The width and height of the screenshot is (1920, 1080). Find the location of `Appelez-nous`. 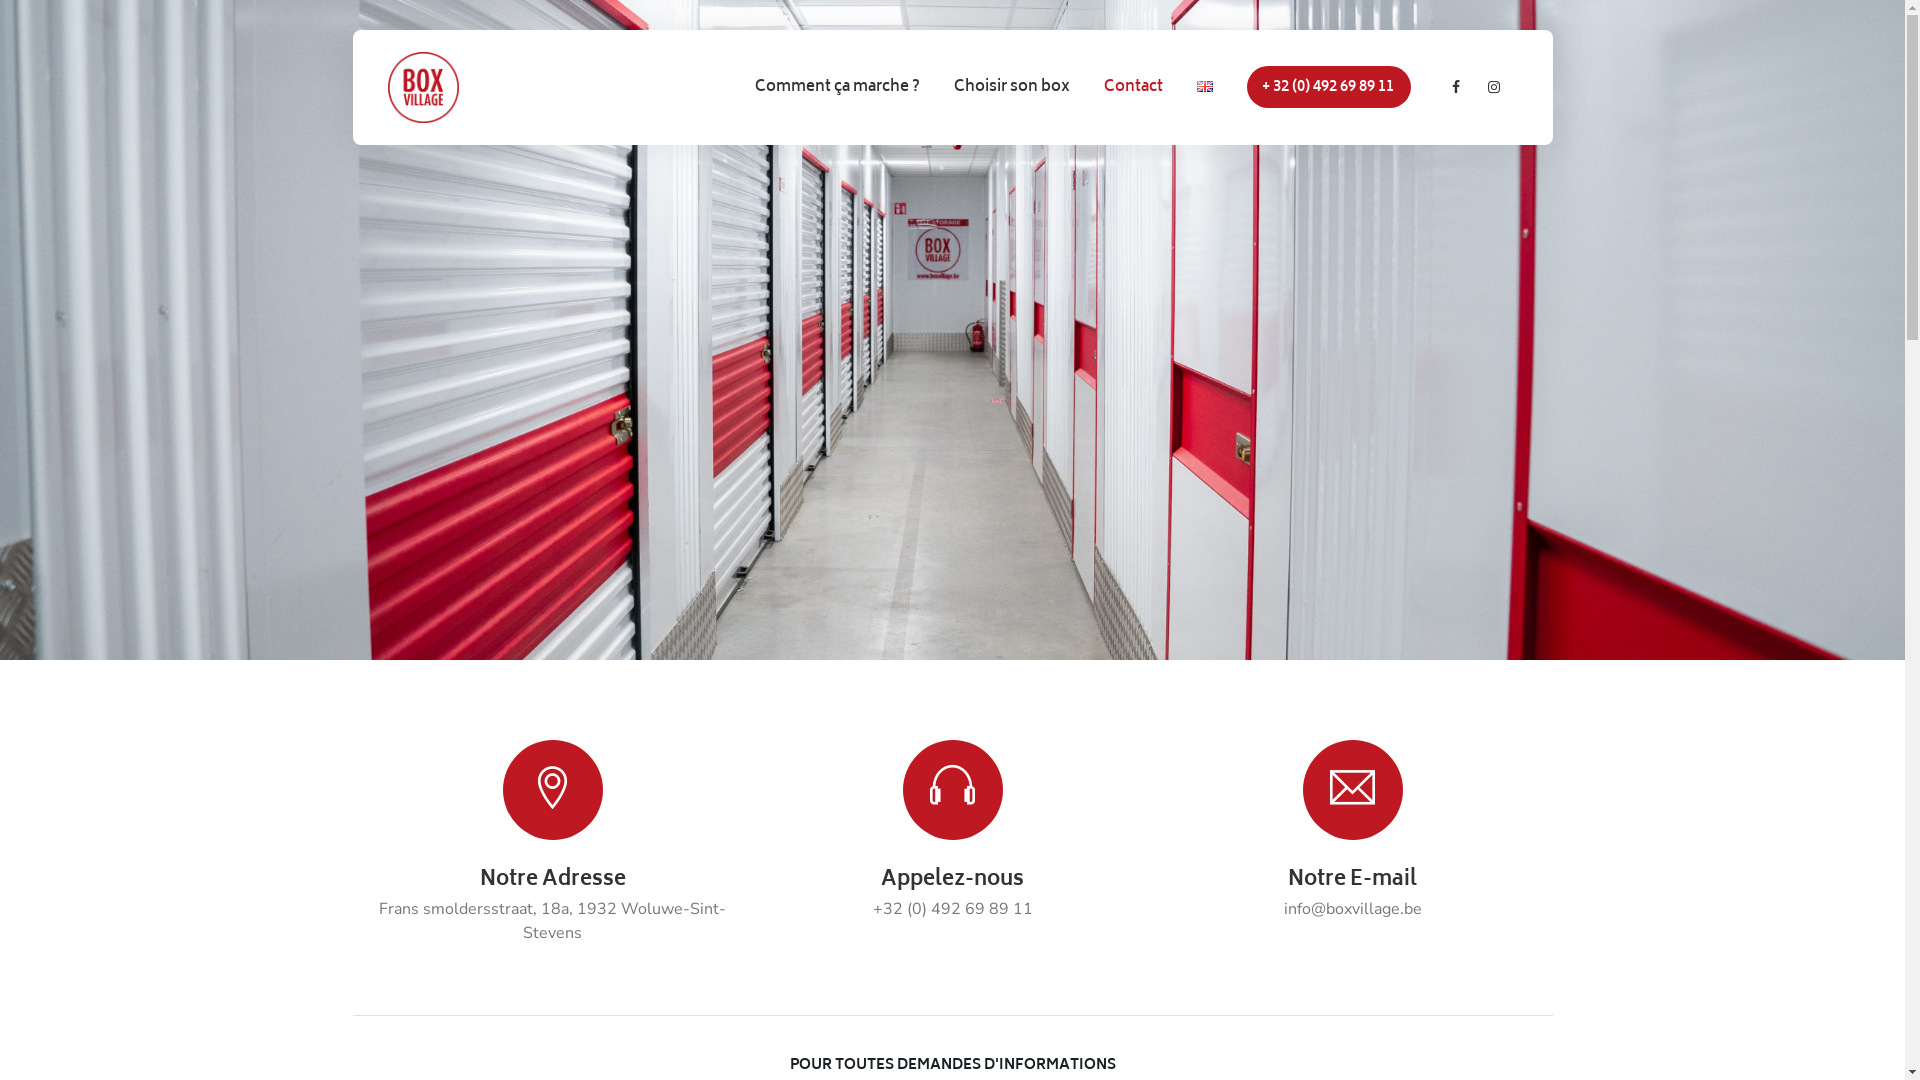

Appelez-nous is located at coordinates (952, 880).